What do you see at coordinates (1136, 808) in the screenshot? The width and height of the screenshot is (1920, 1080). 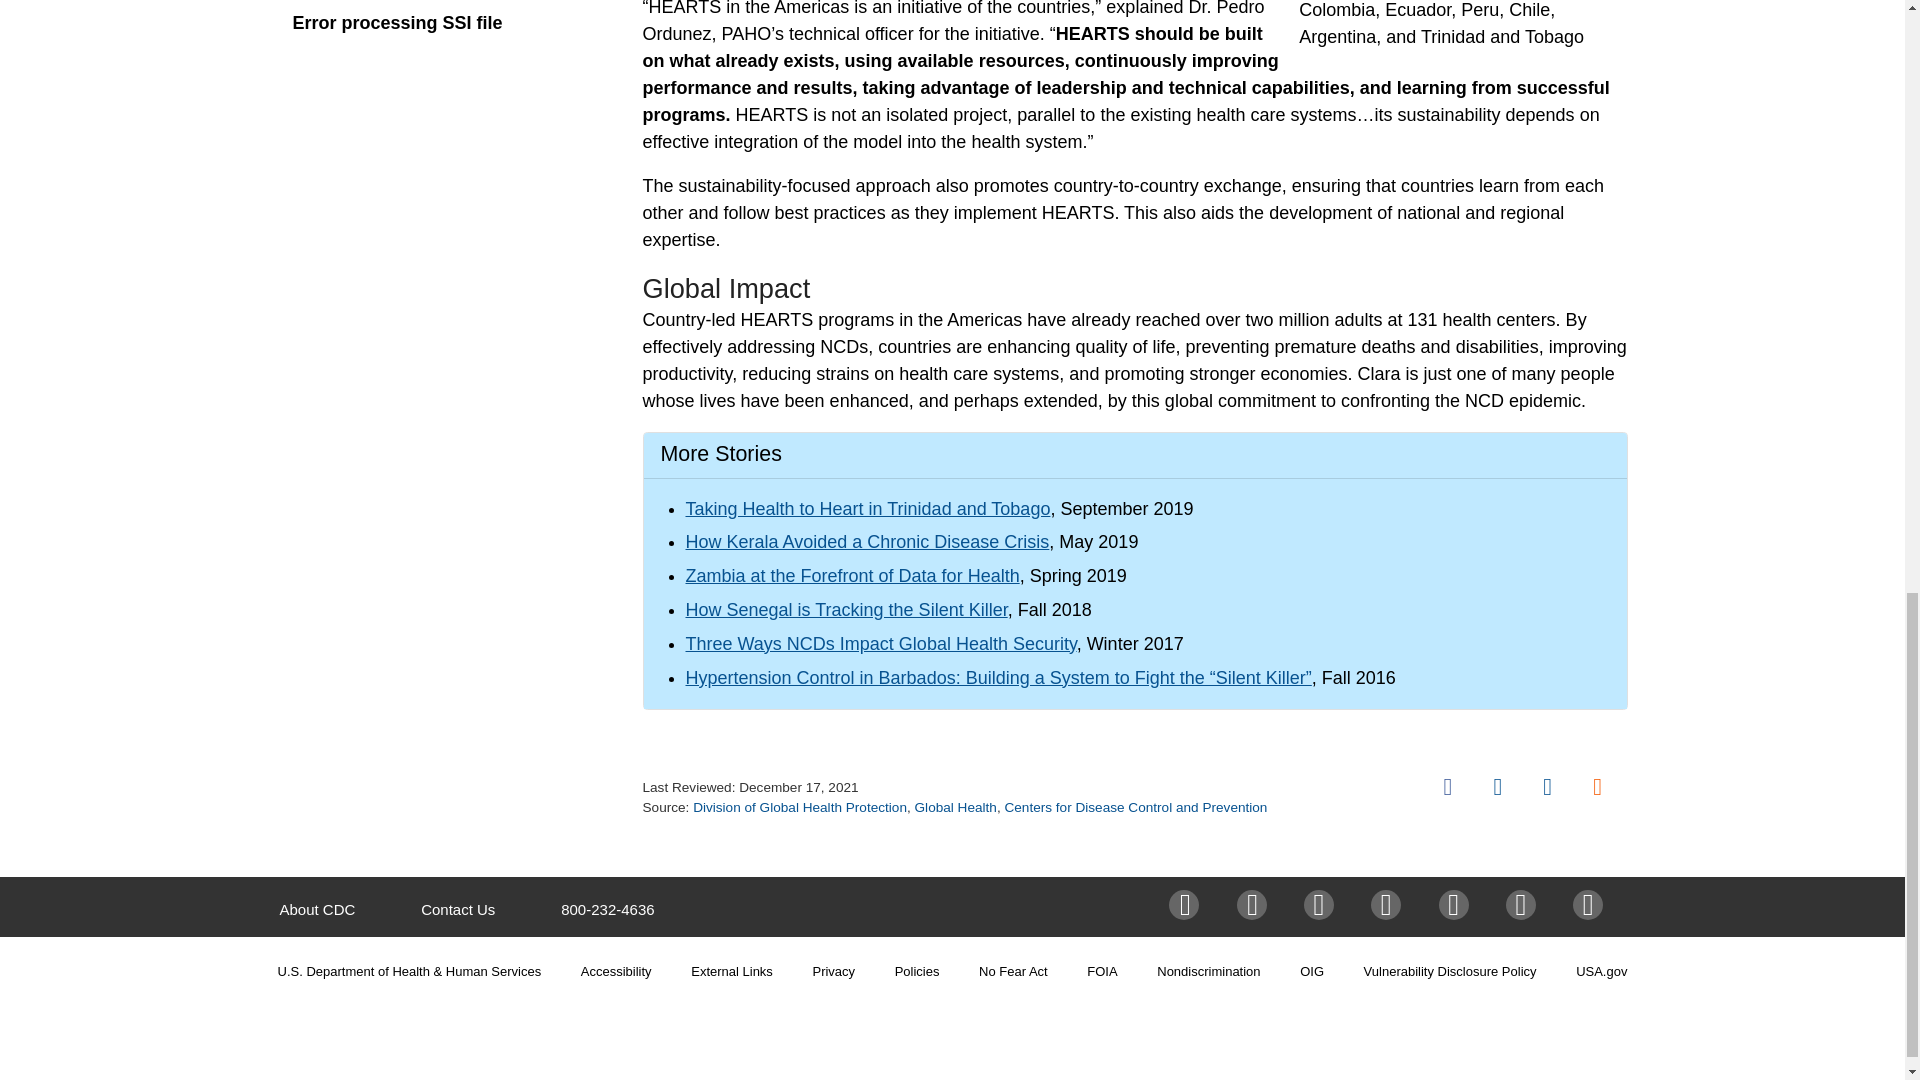 I see `Centers for Disease Control and Prevention` at bounding box center [1136, 808].